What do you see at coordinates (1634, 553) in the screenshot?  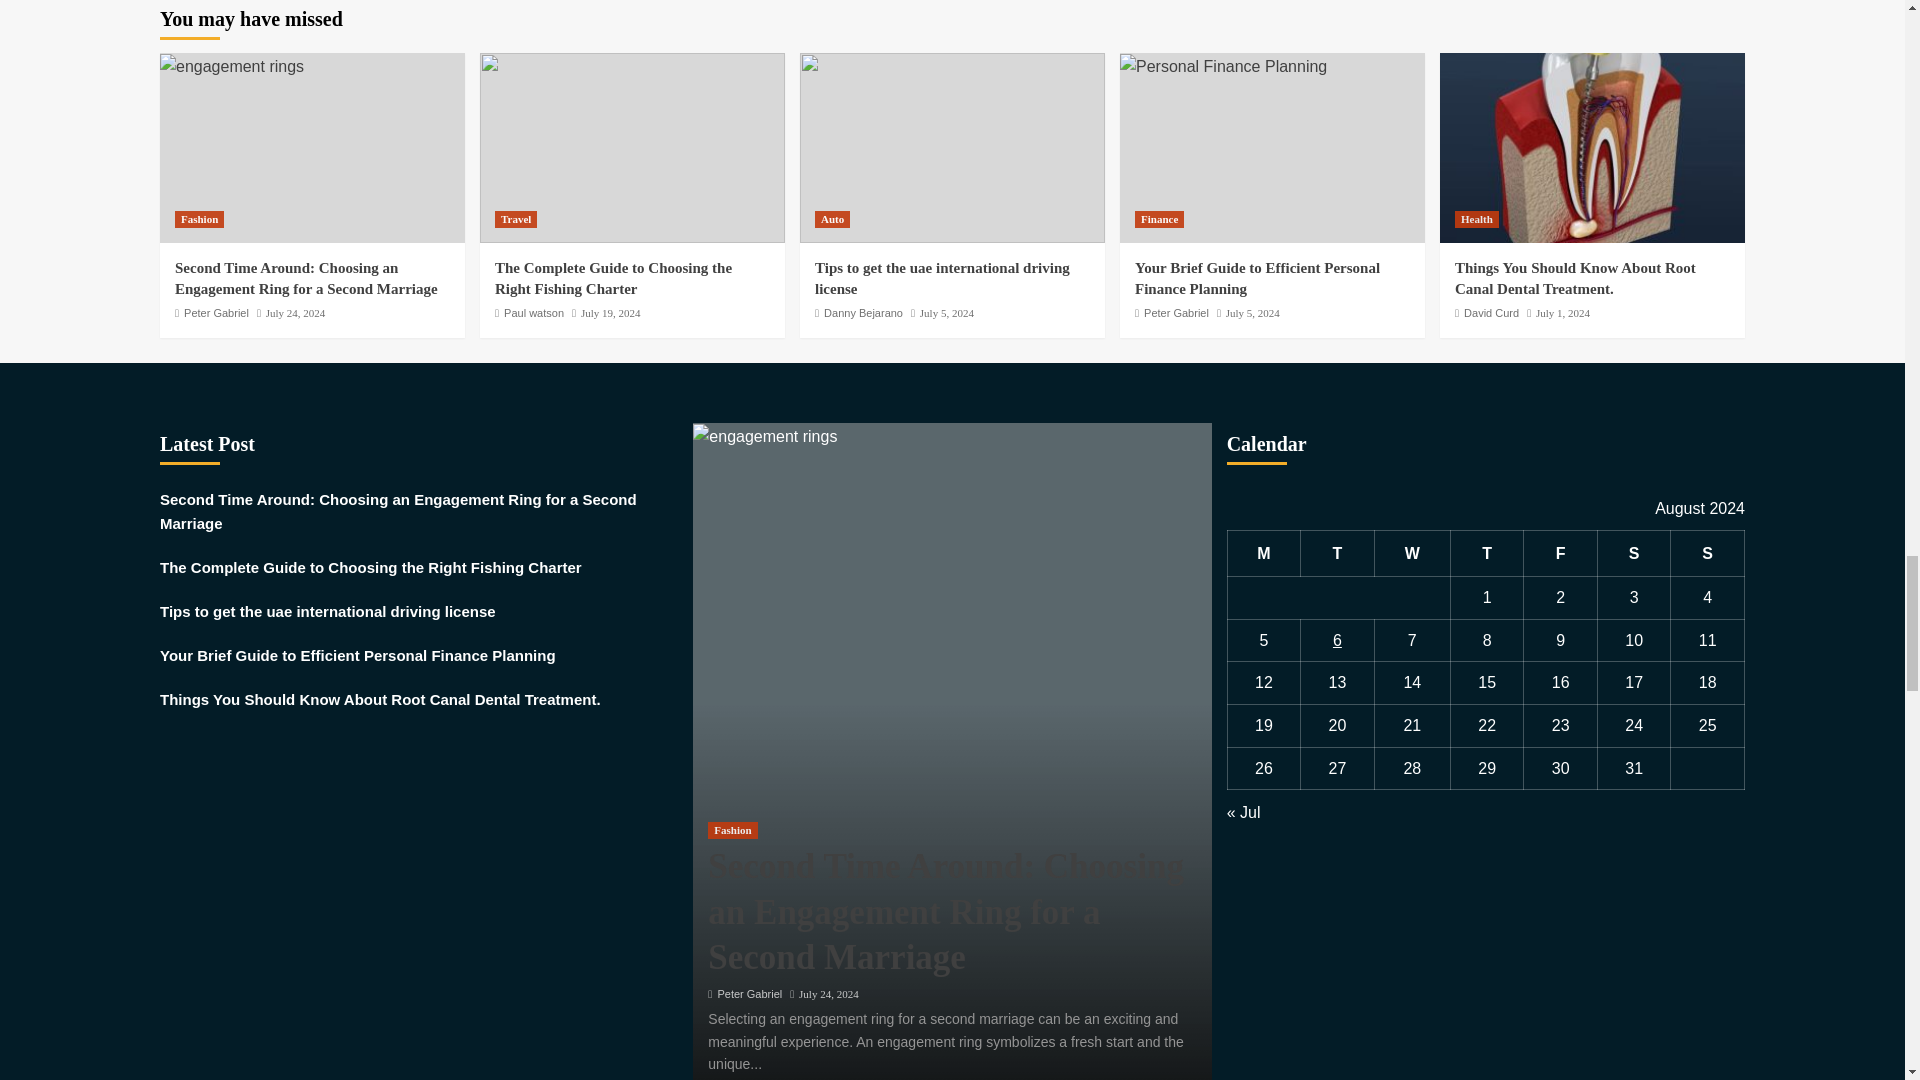 I see `Saturday` at bounding box center [1634, 553].